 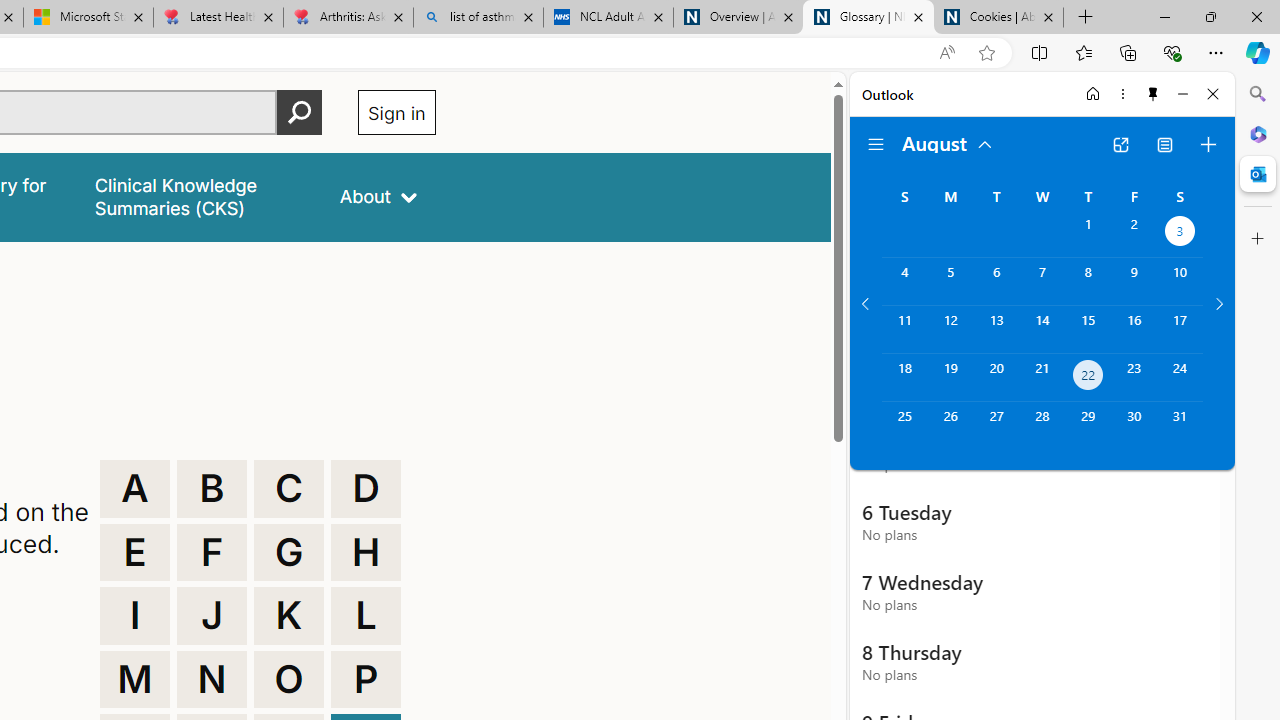 I want to click on Sunday, August 4, 2024. , so click(x=904, y=281).